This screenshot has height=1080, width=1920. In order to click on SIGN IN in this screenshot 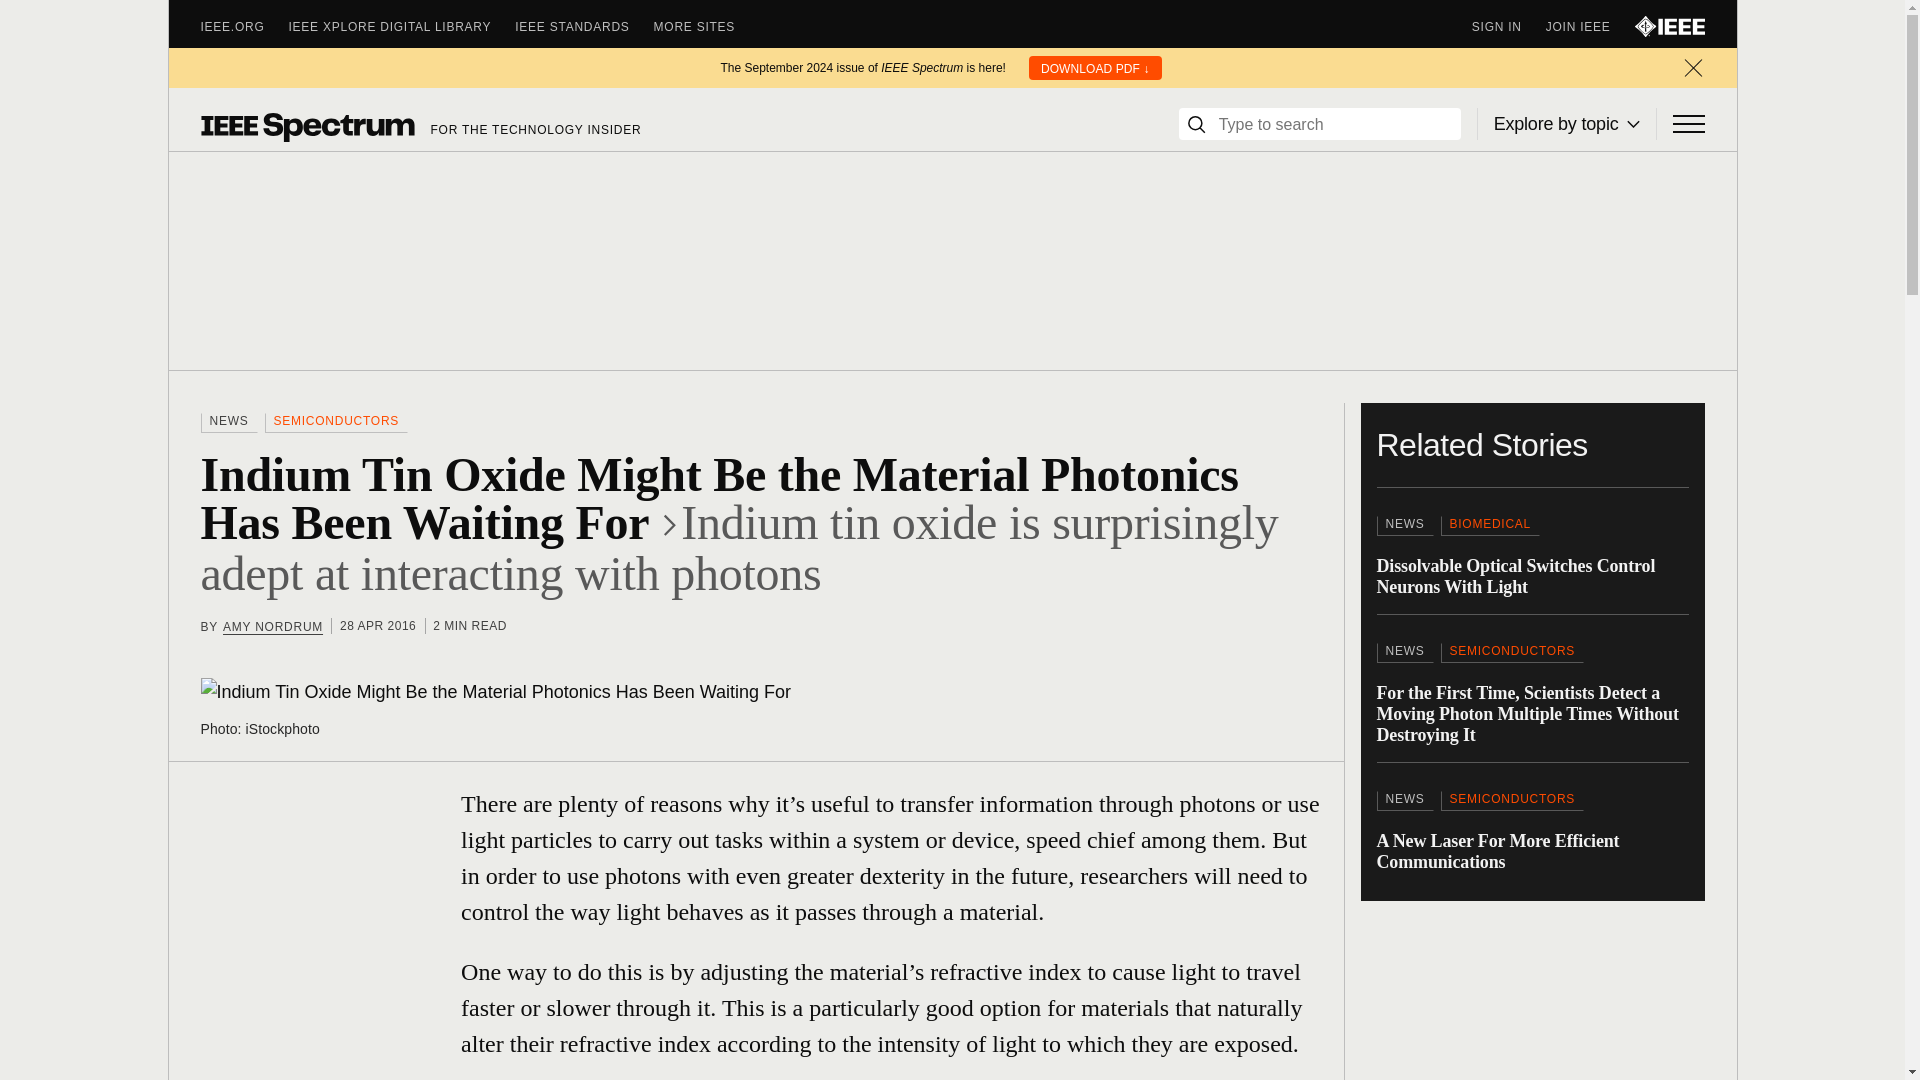, I will do `click(1508, 26)`.